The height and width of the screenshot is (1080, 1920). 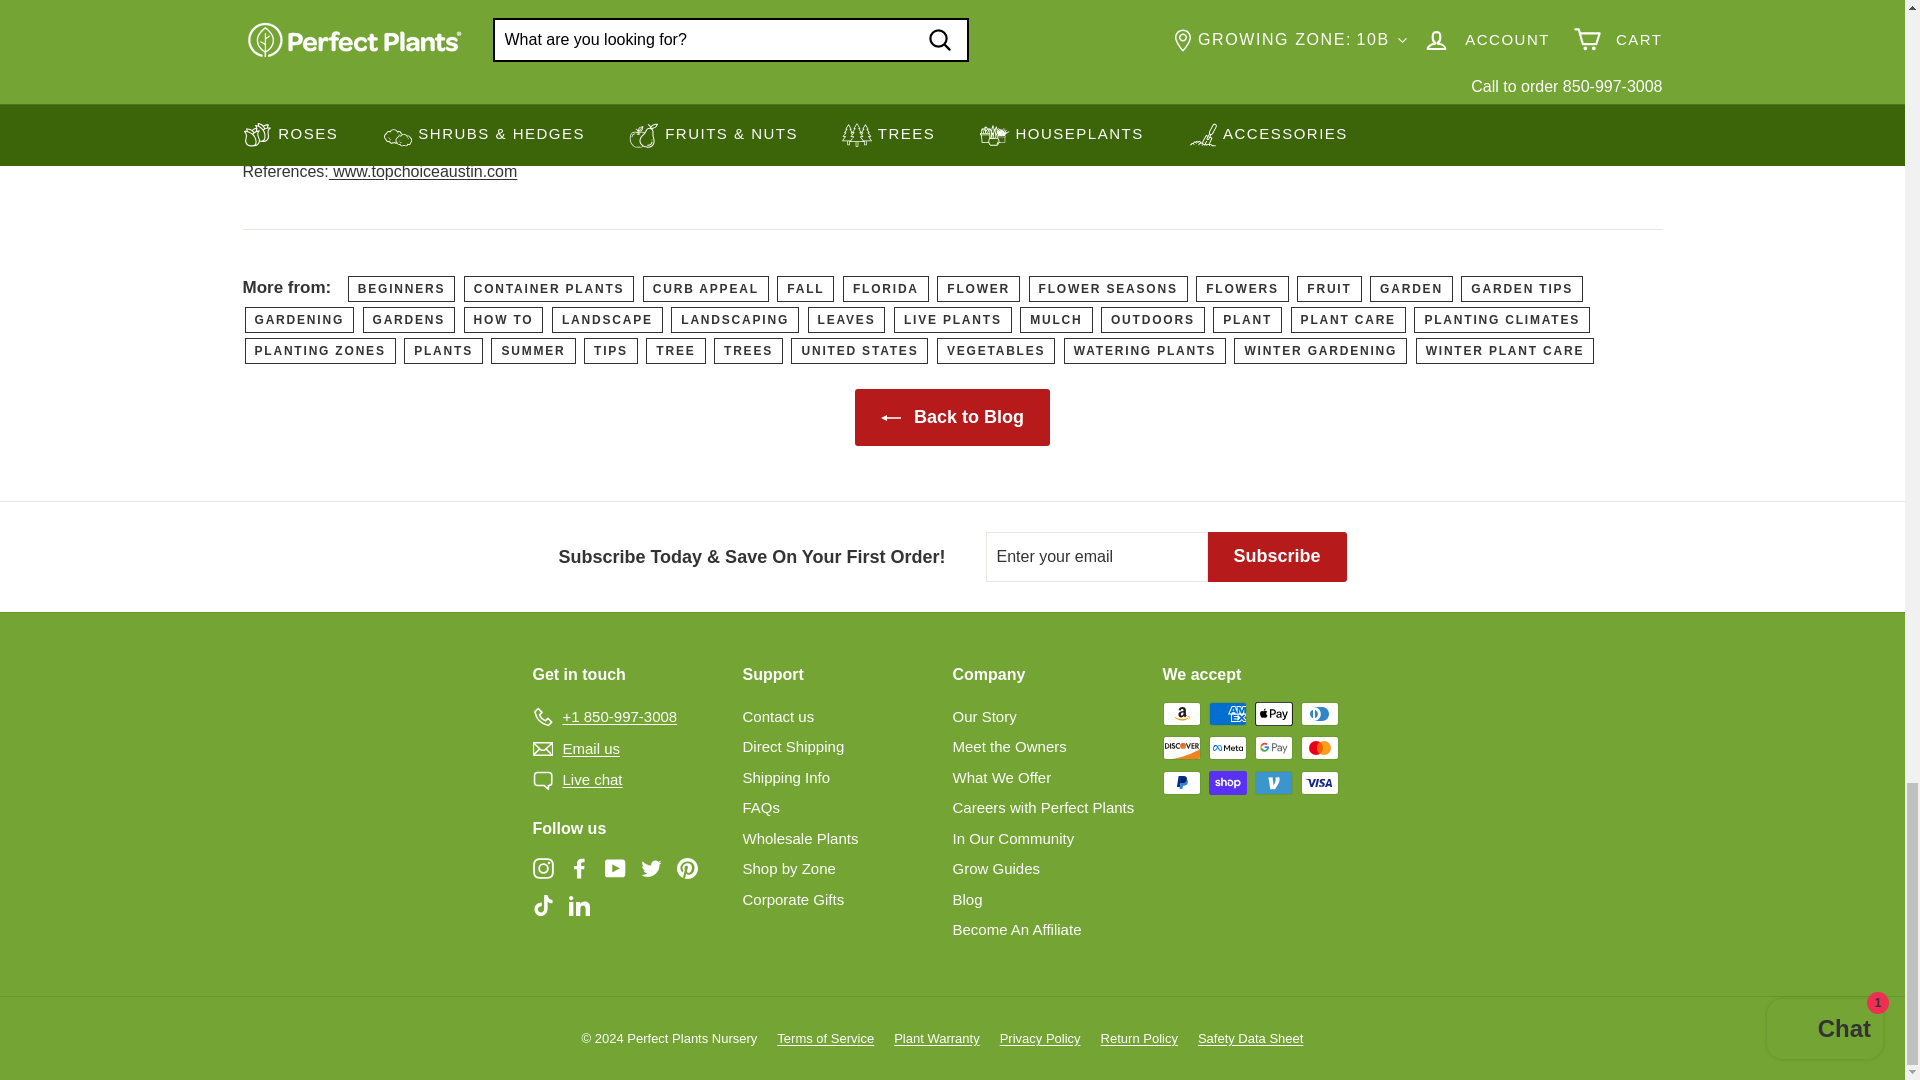 I want to click on Perfect Plants Nursery on Instagram, so click(x=542, y=868).